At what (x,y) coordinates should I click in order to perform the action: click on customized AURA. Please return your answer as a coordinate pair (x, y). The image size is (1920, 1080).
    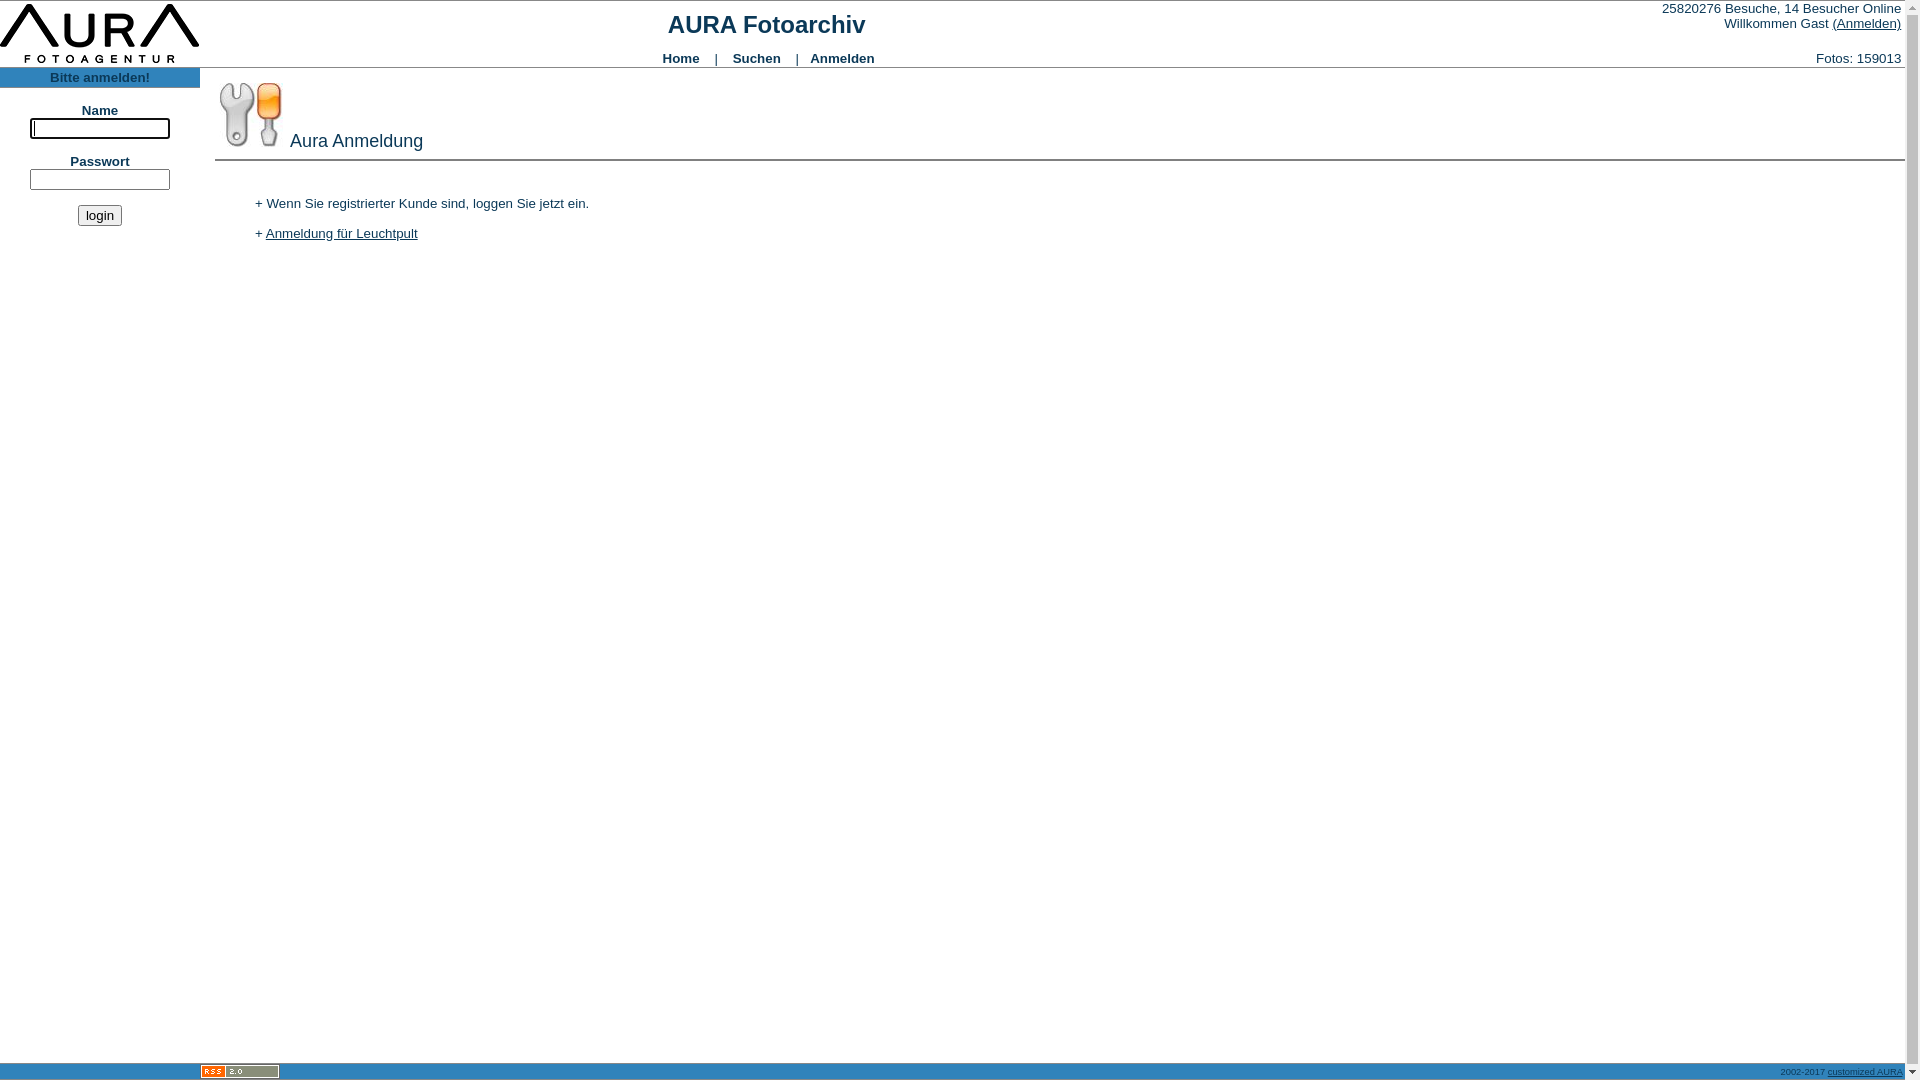
    Looking at the image, I should click on (1866, 1071).